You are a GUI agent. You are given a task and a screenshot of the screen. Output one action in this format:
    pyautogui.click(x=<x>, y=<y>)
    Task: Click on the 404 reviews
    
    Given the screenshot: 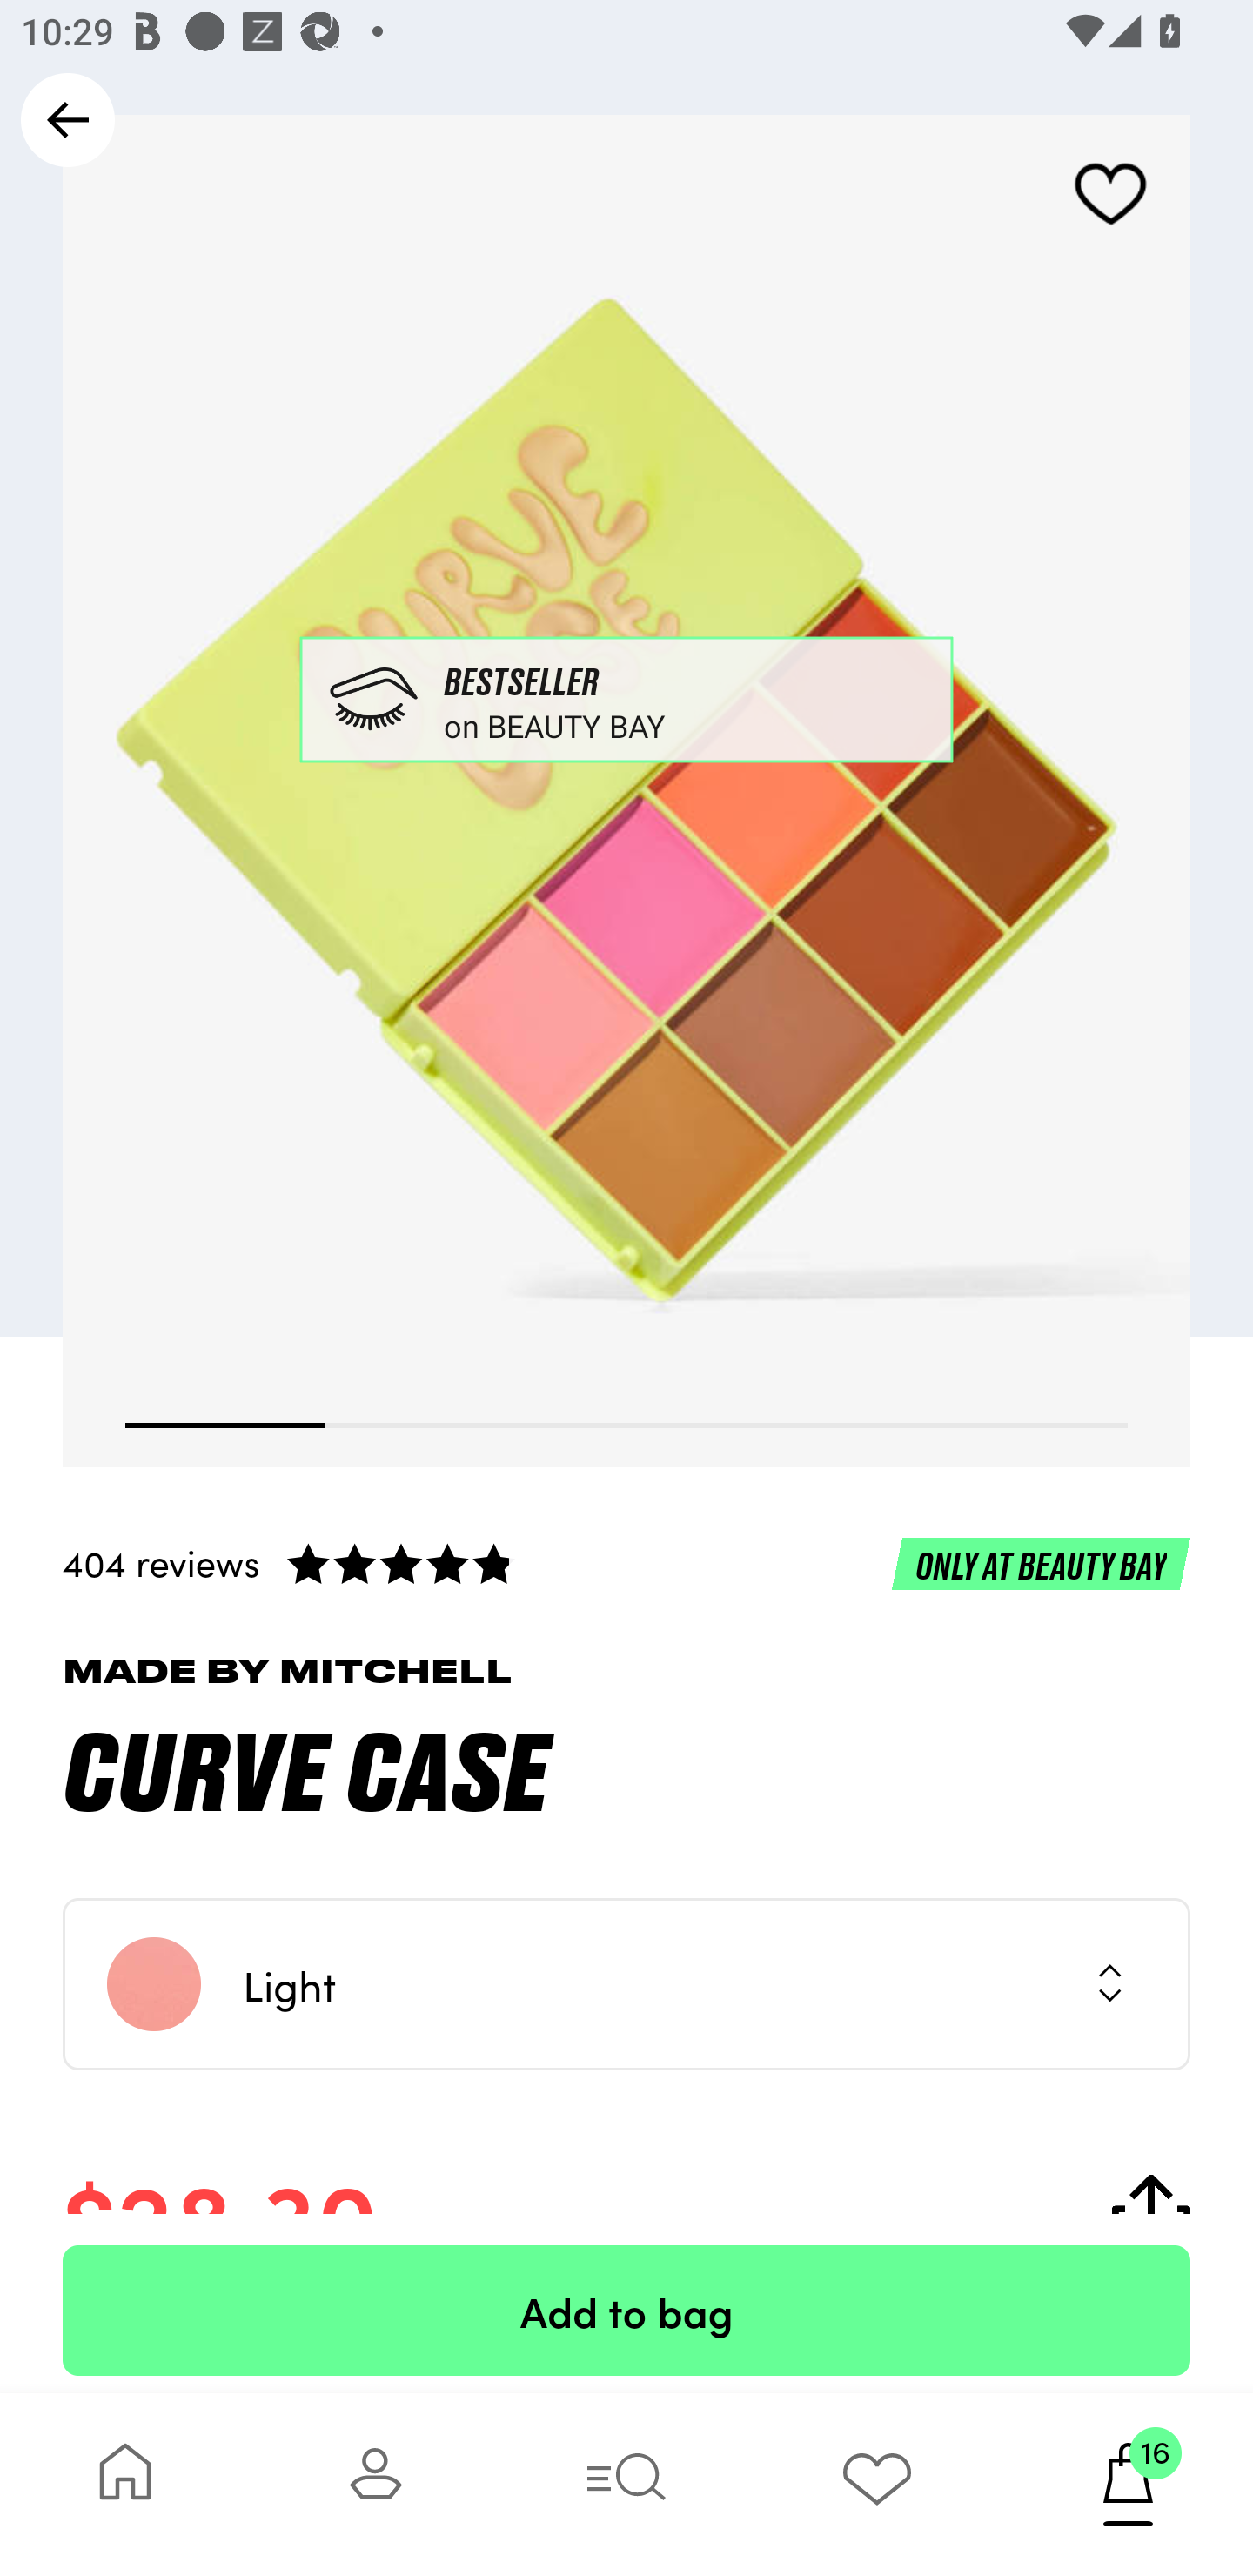 What is the action you would take?
    pyautogui.click(x=626, y=1562)
    